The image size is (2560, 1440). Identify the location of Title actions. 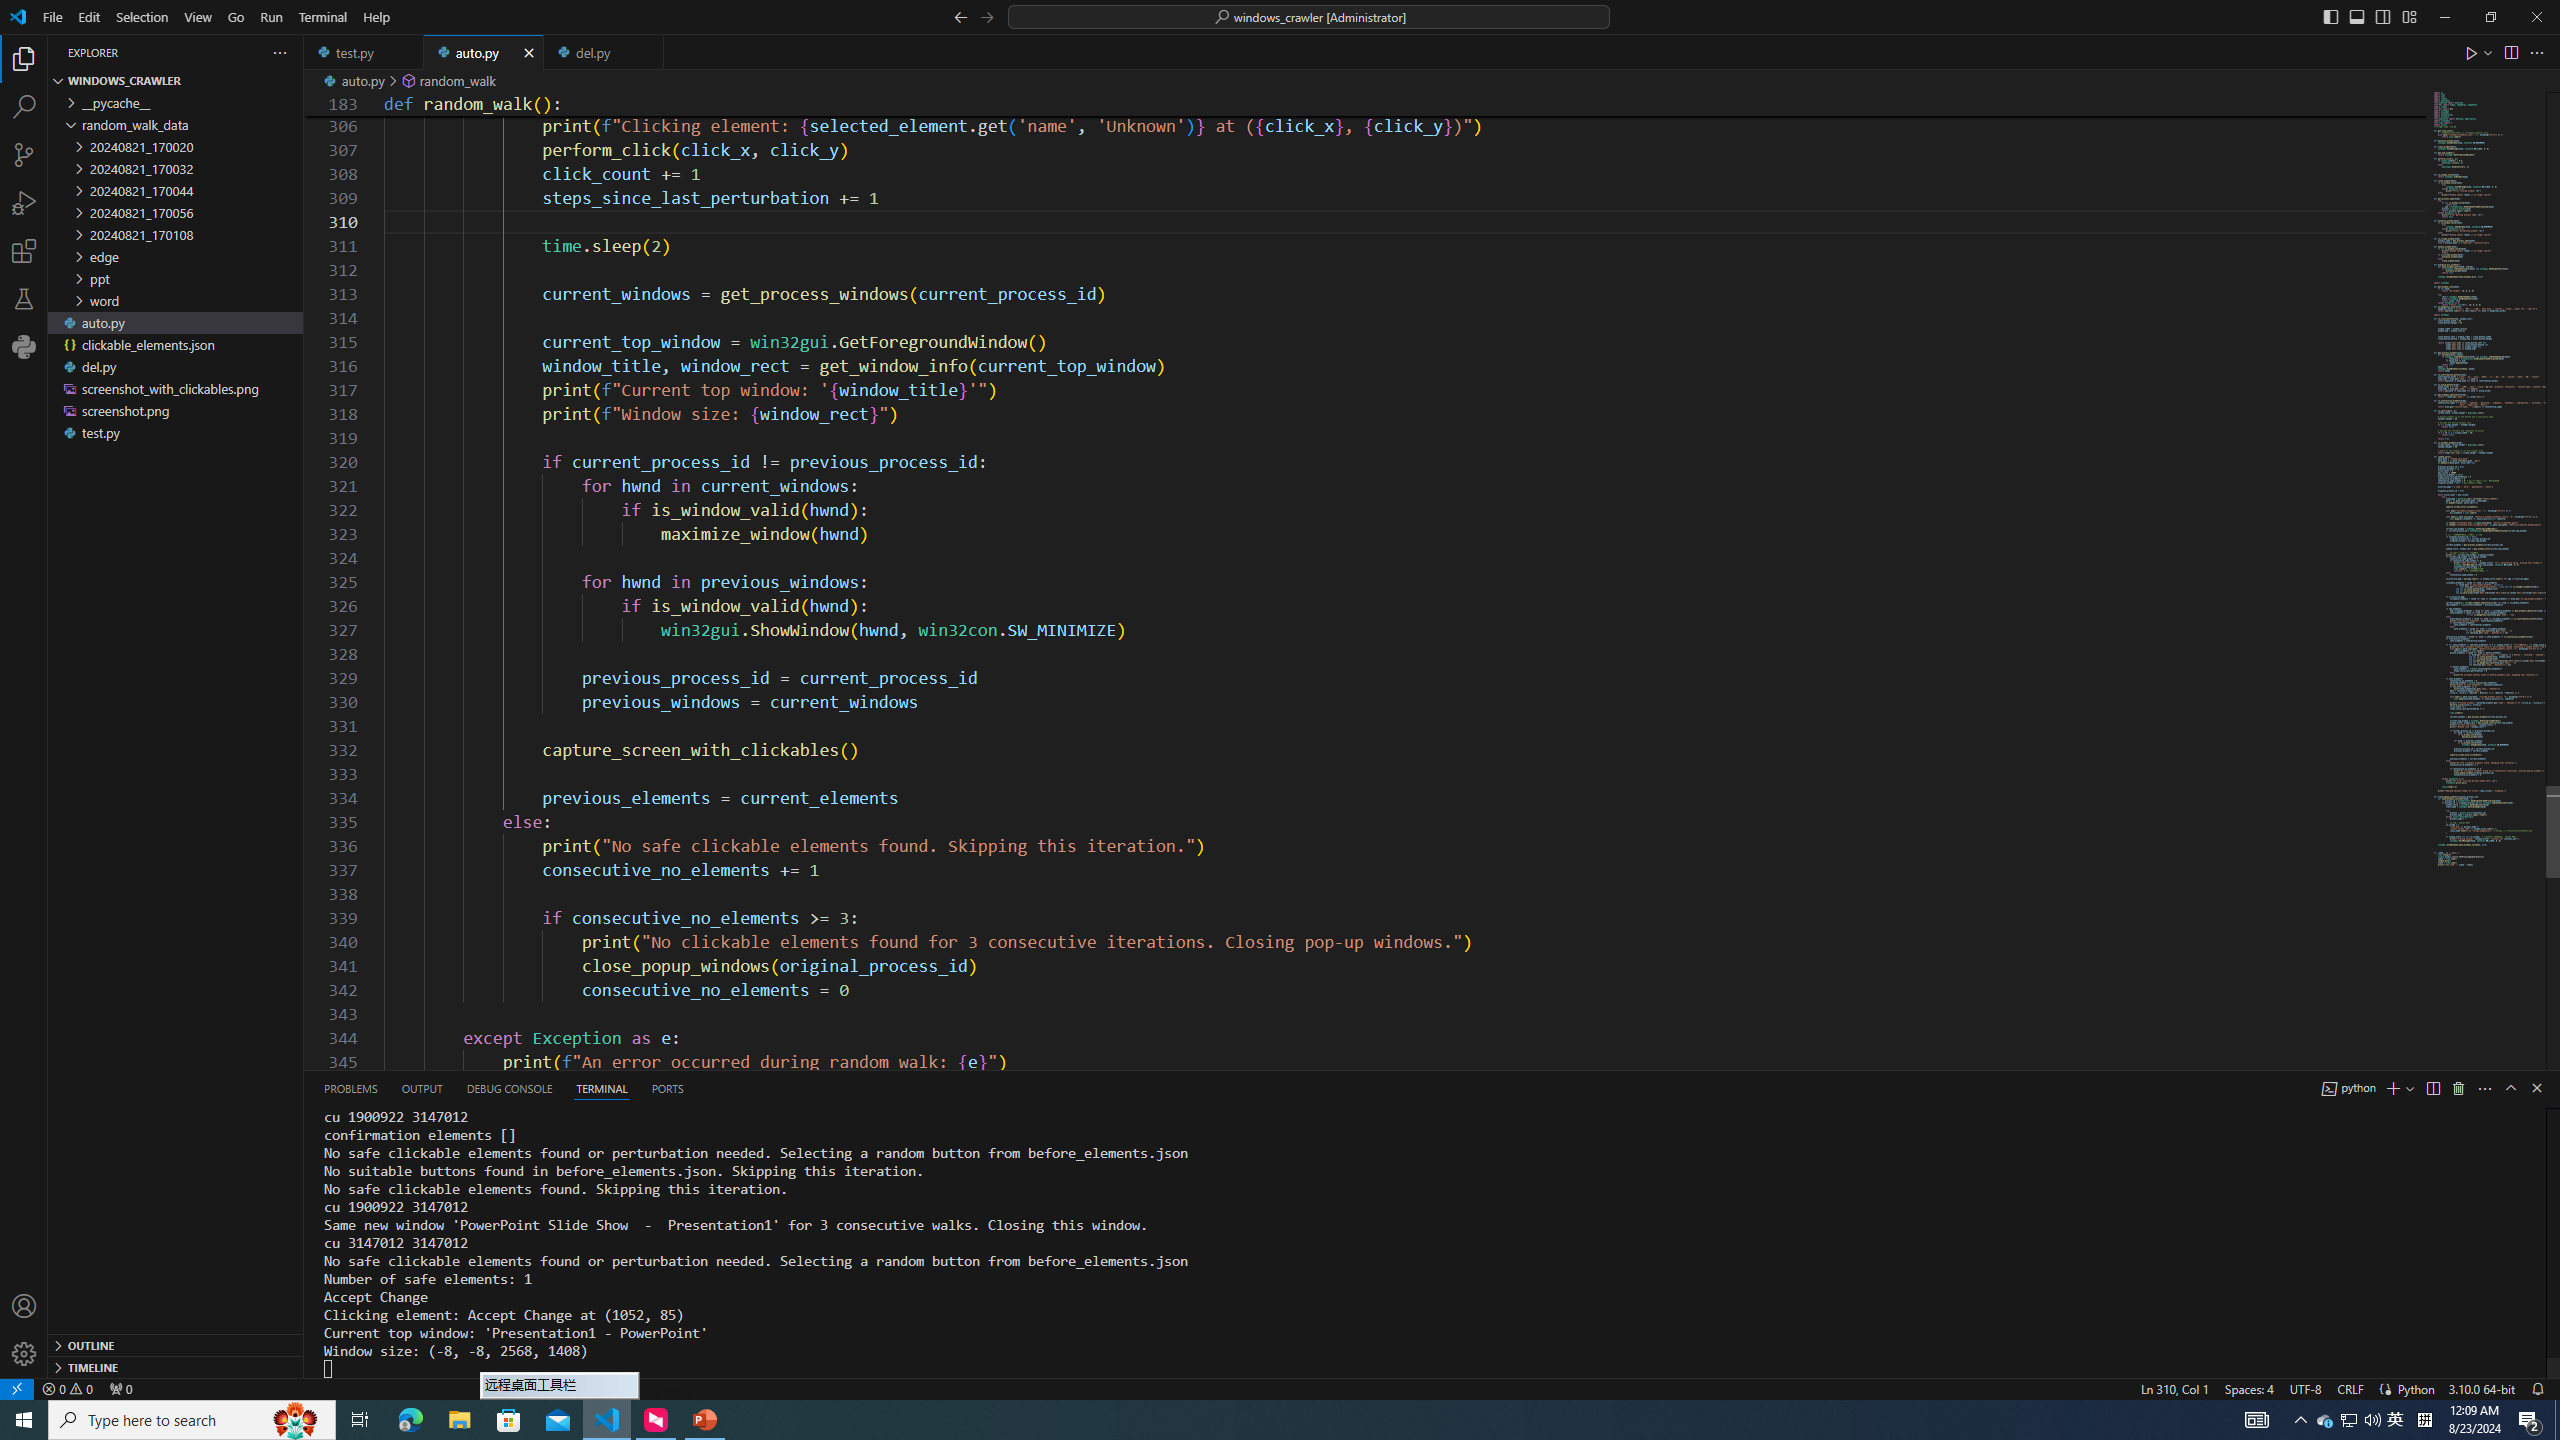
(2369, 17).